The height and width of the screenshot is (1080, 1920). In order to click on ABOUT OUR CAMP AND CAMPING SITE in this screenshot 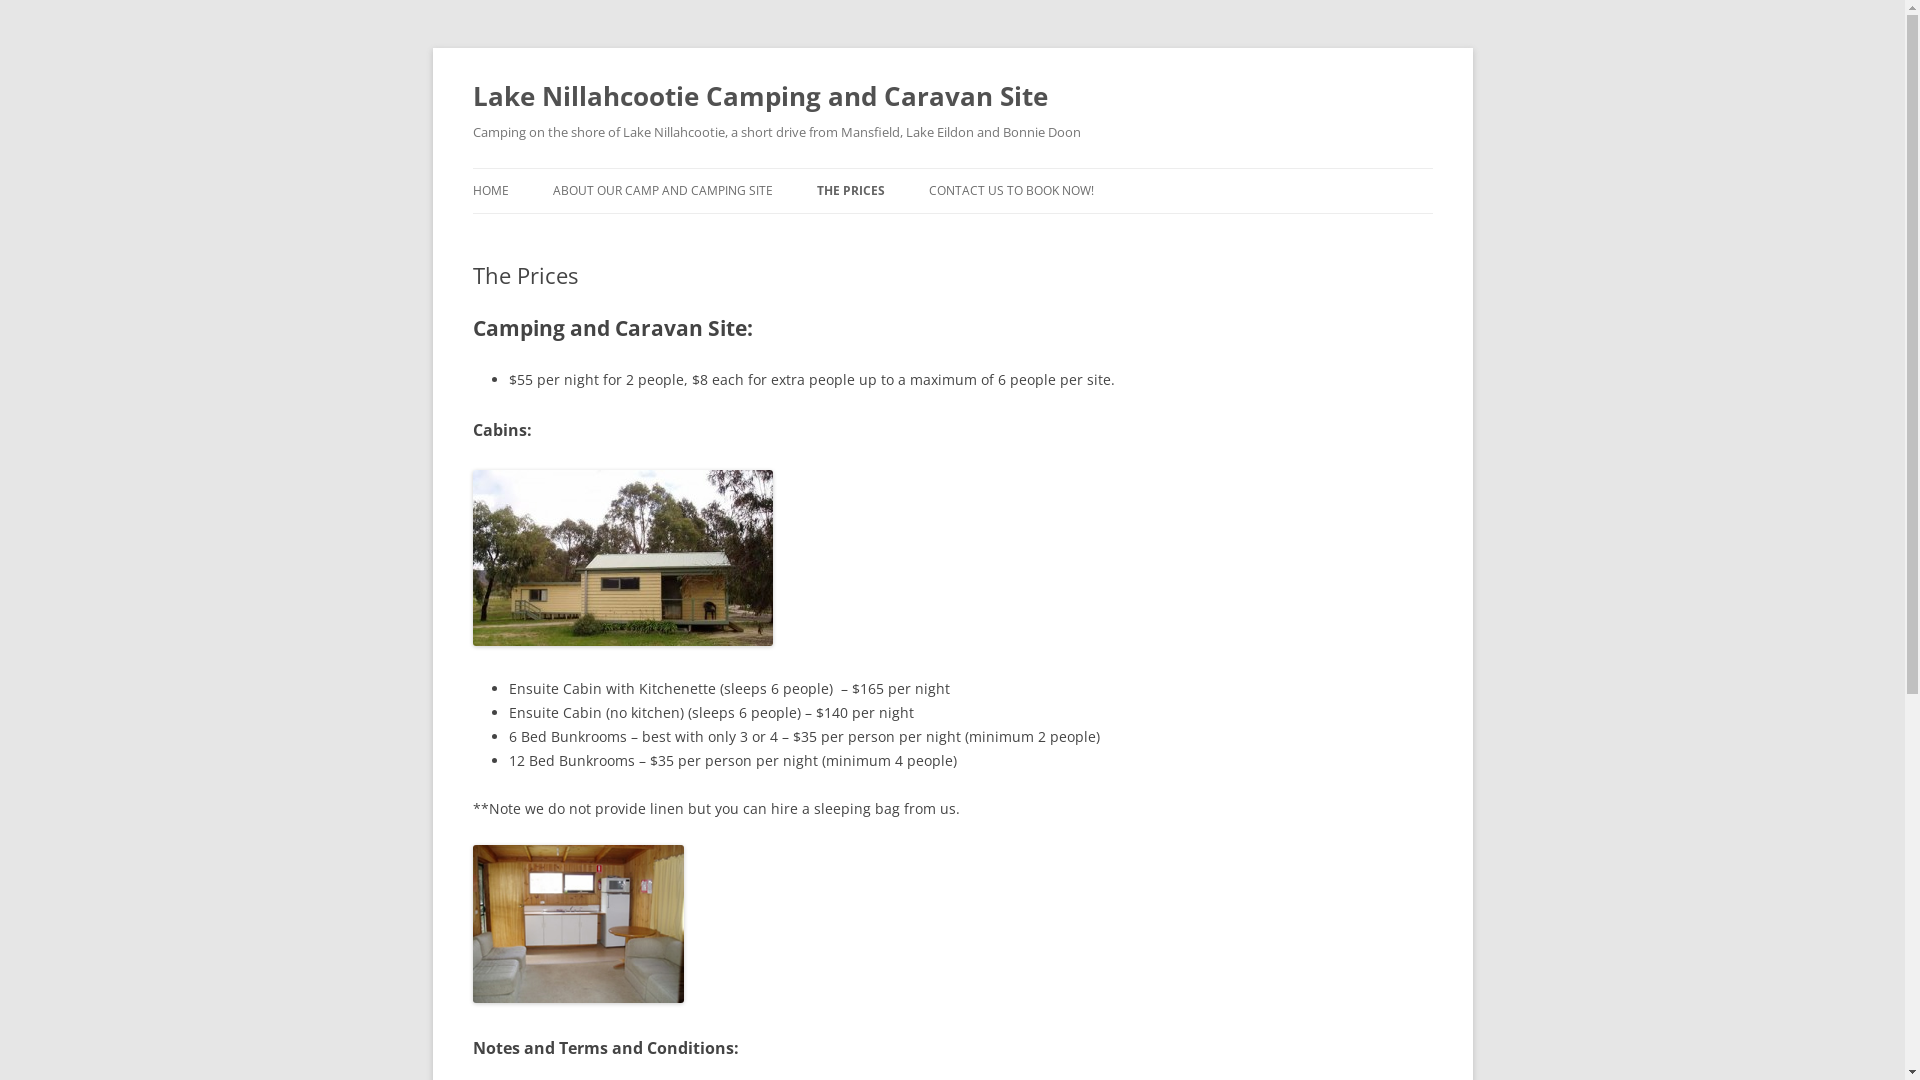, I will do `click(662, 191)`.